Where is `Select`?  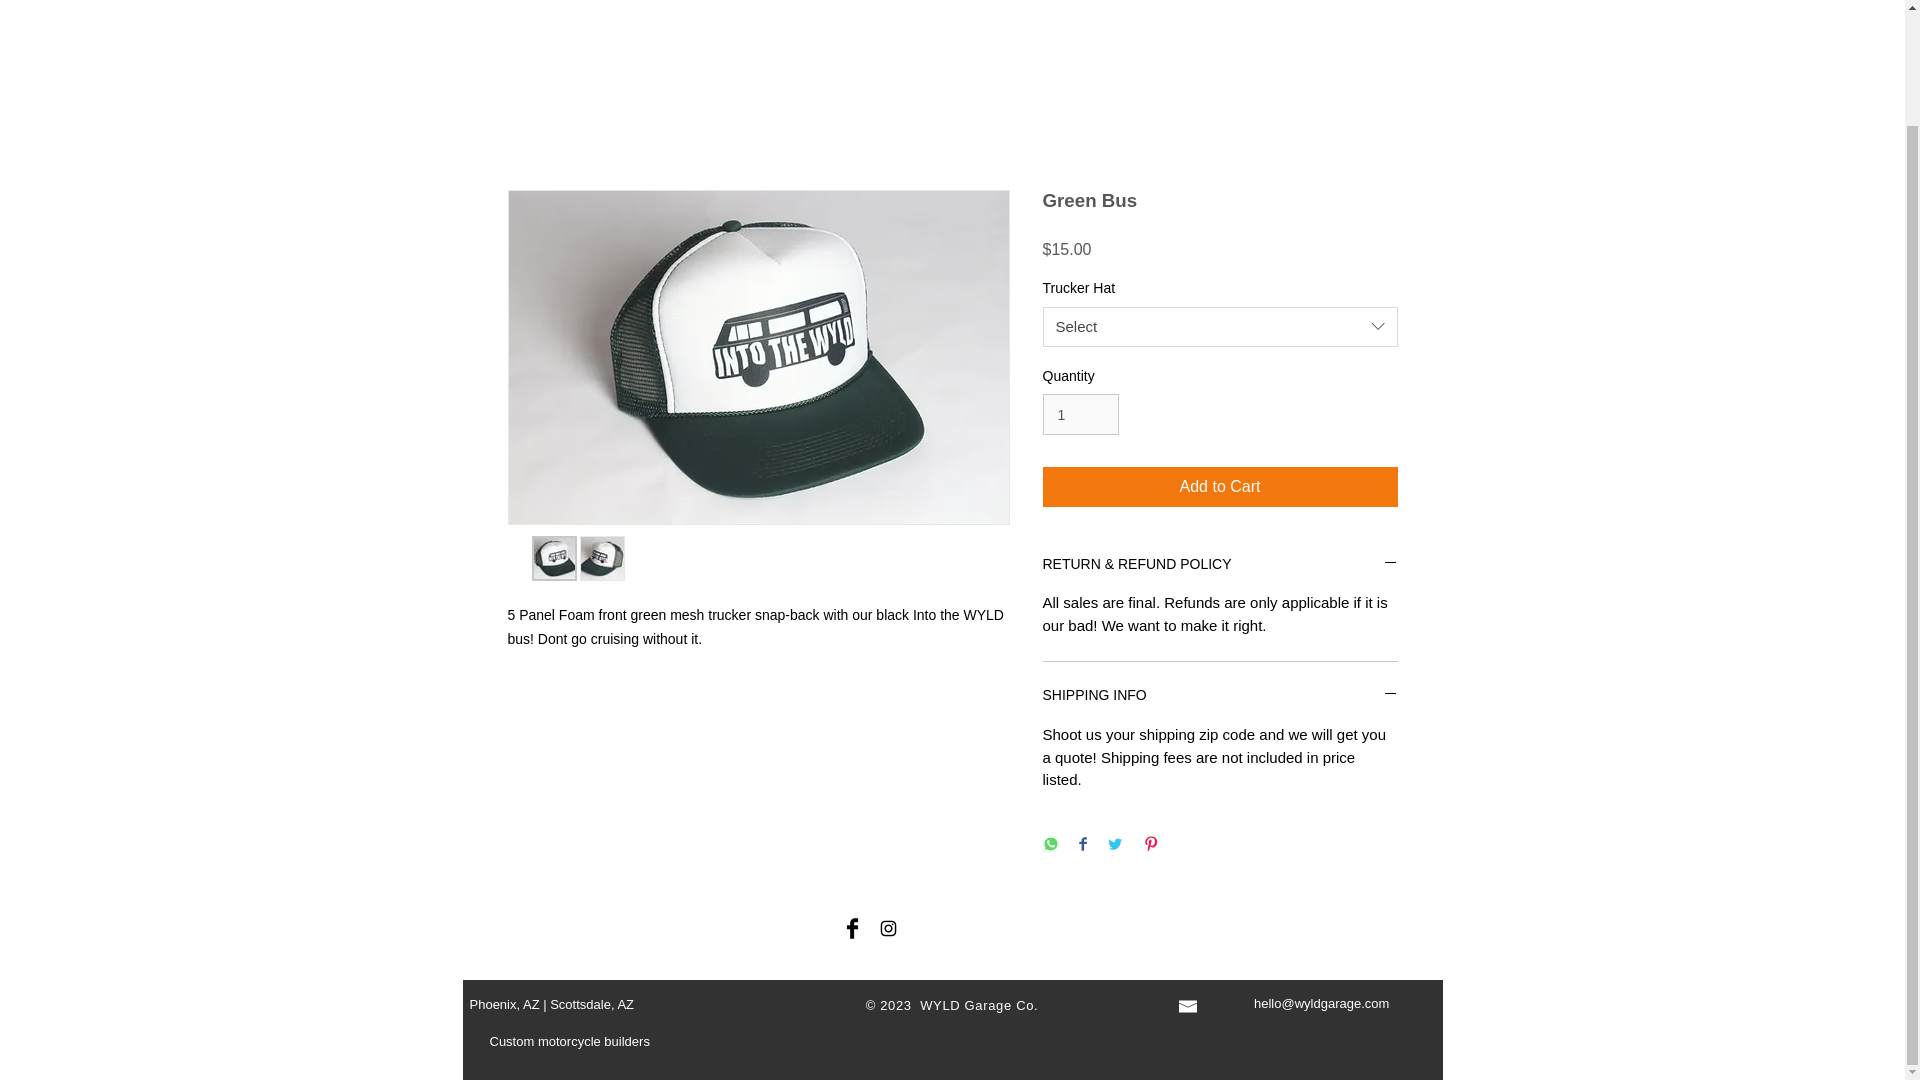 Select is located at coordinates (1220, 326).